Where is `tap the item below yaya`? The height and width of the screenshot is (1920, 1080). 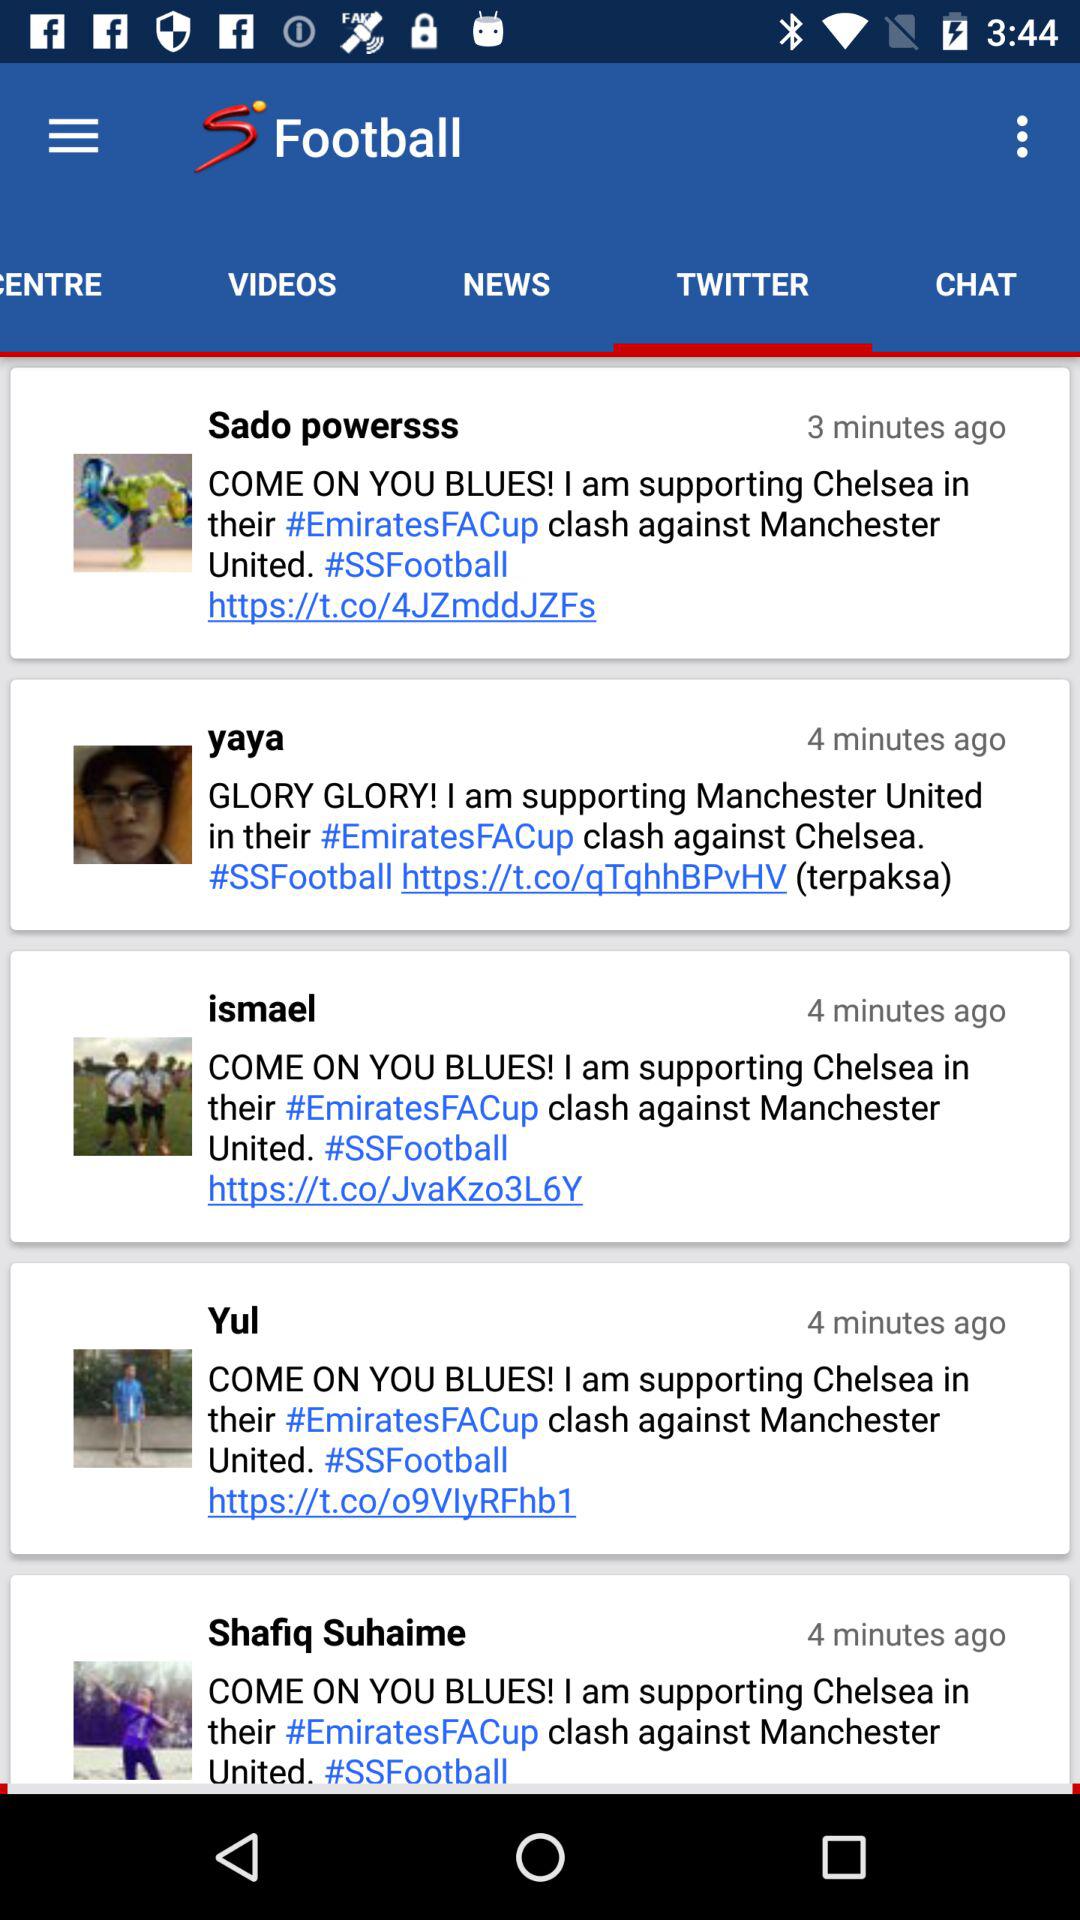
tap the item below yaya is located at coordinates (609, 834).